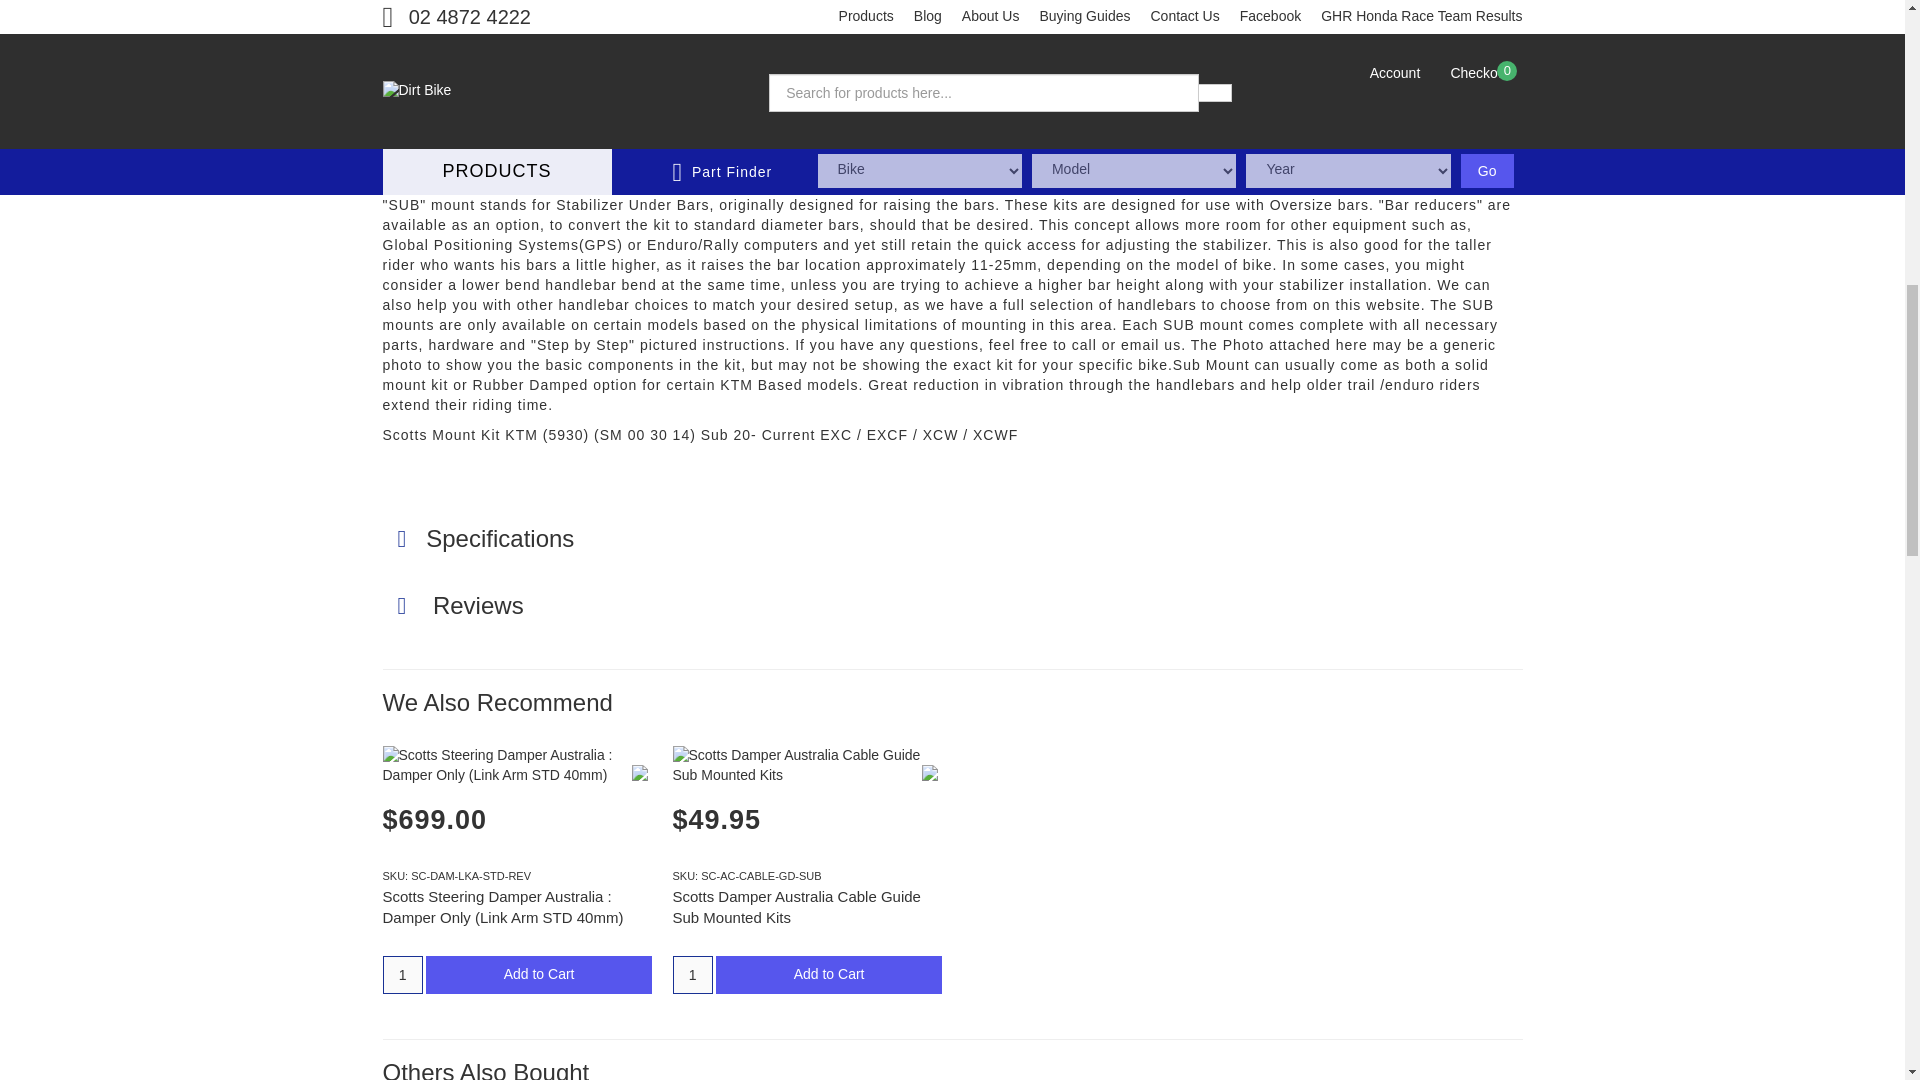  Describe the element at coordinates (692, 974) in the screenshot. I see `1` at that location.